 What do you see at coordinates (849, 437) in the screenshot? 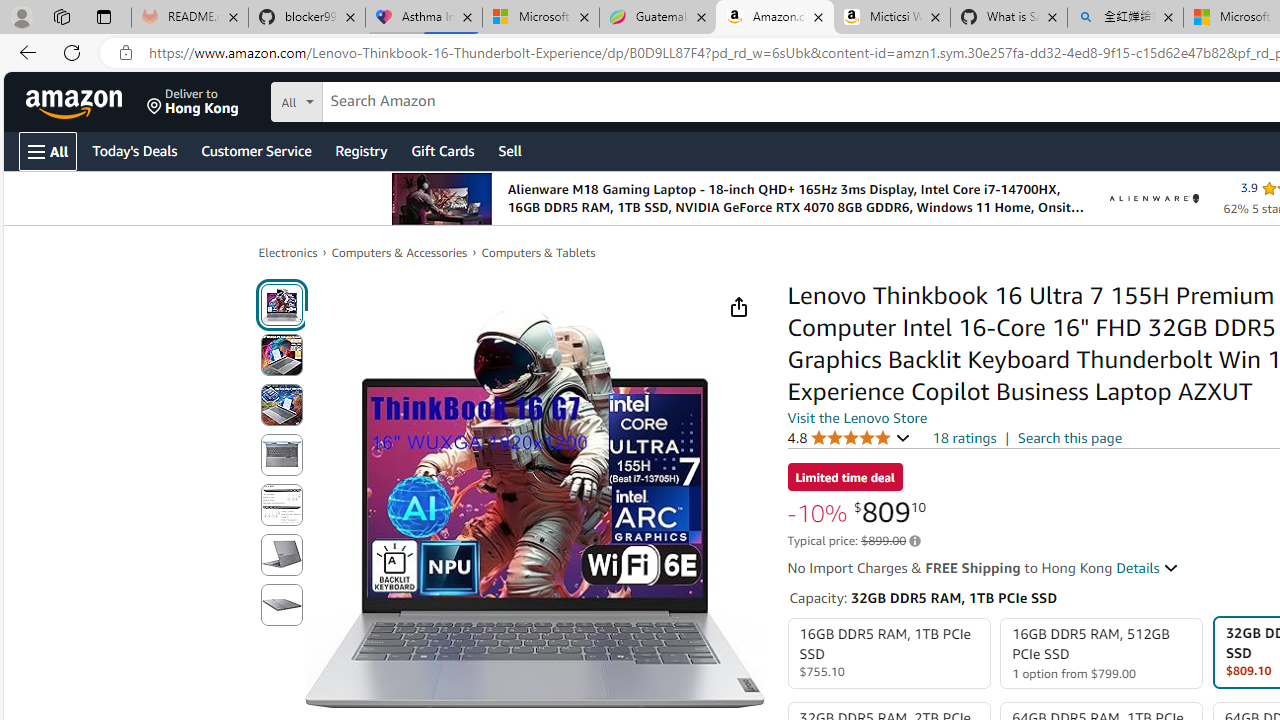
I see `4.8 4.8 out of 5 stars` at bounding box center [849, 437].